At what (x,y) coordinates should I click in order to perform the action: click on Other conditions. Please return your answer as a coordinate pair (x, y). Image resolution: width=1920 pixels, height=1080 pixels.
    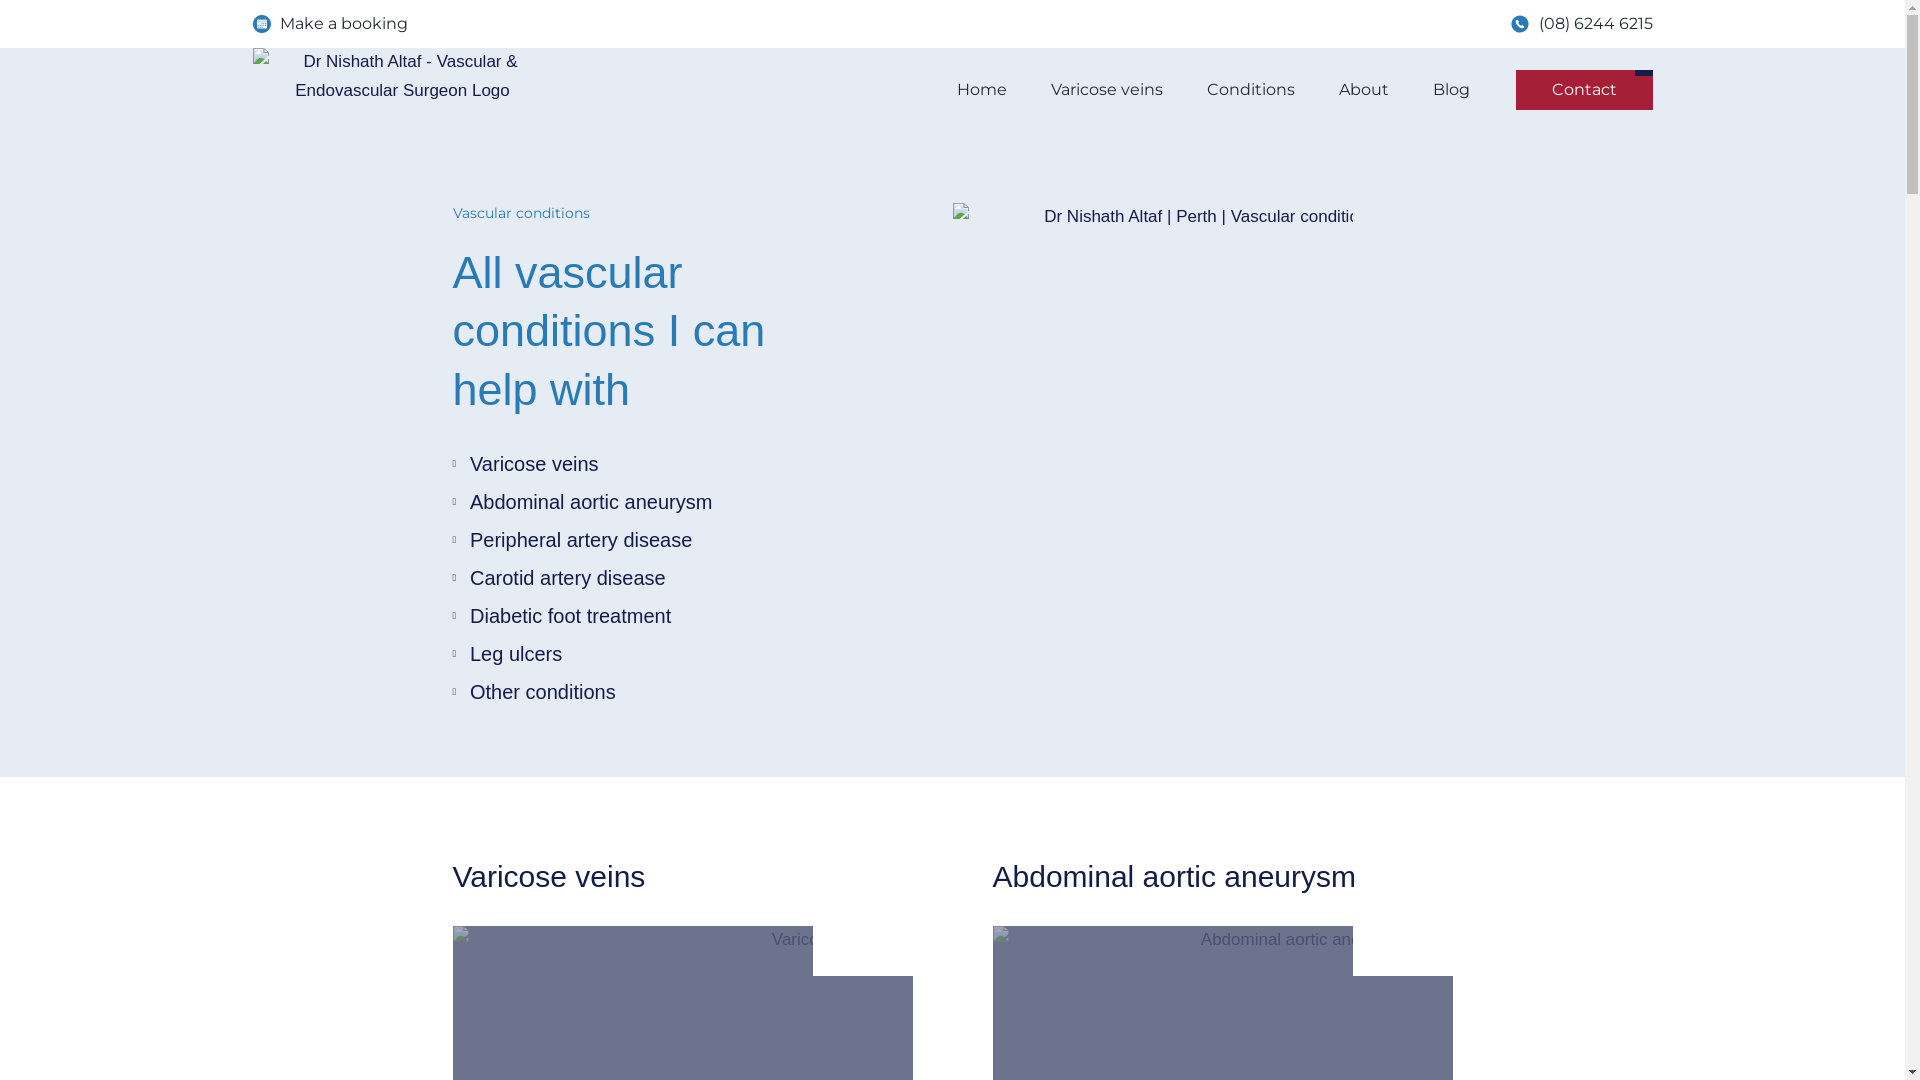
    Looking at the image, I should click on (650, 692).